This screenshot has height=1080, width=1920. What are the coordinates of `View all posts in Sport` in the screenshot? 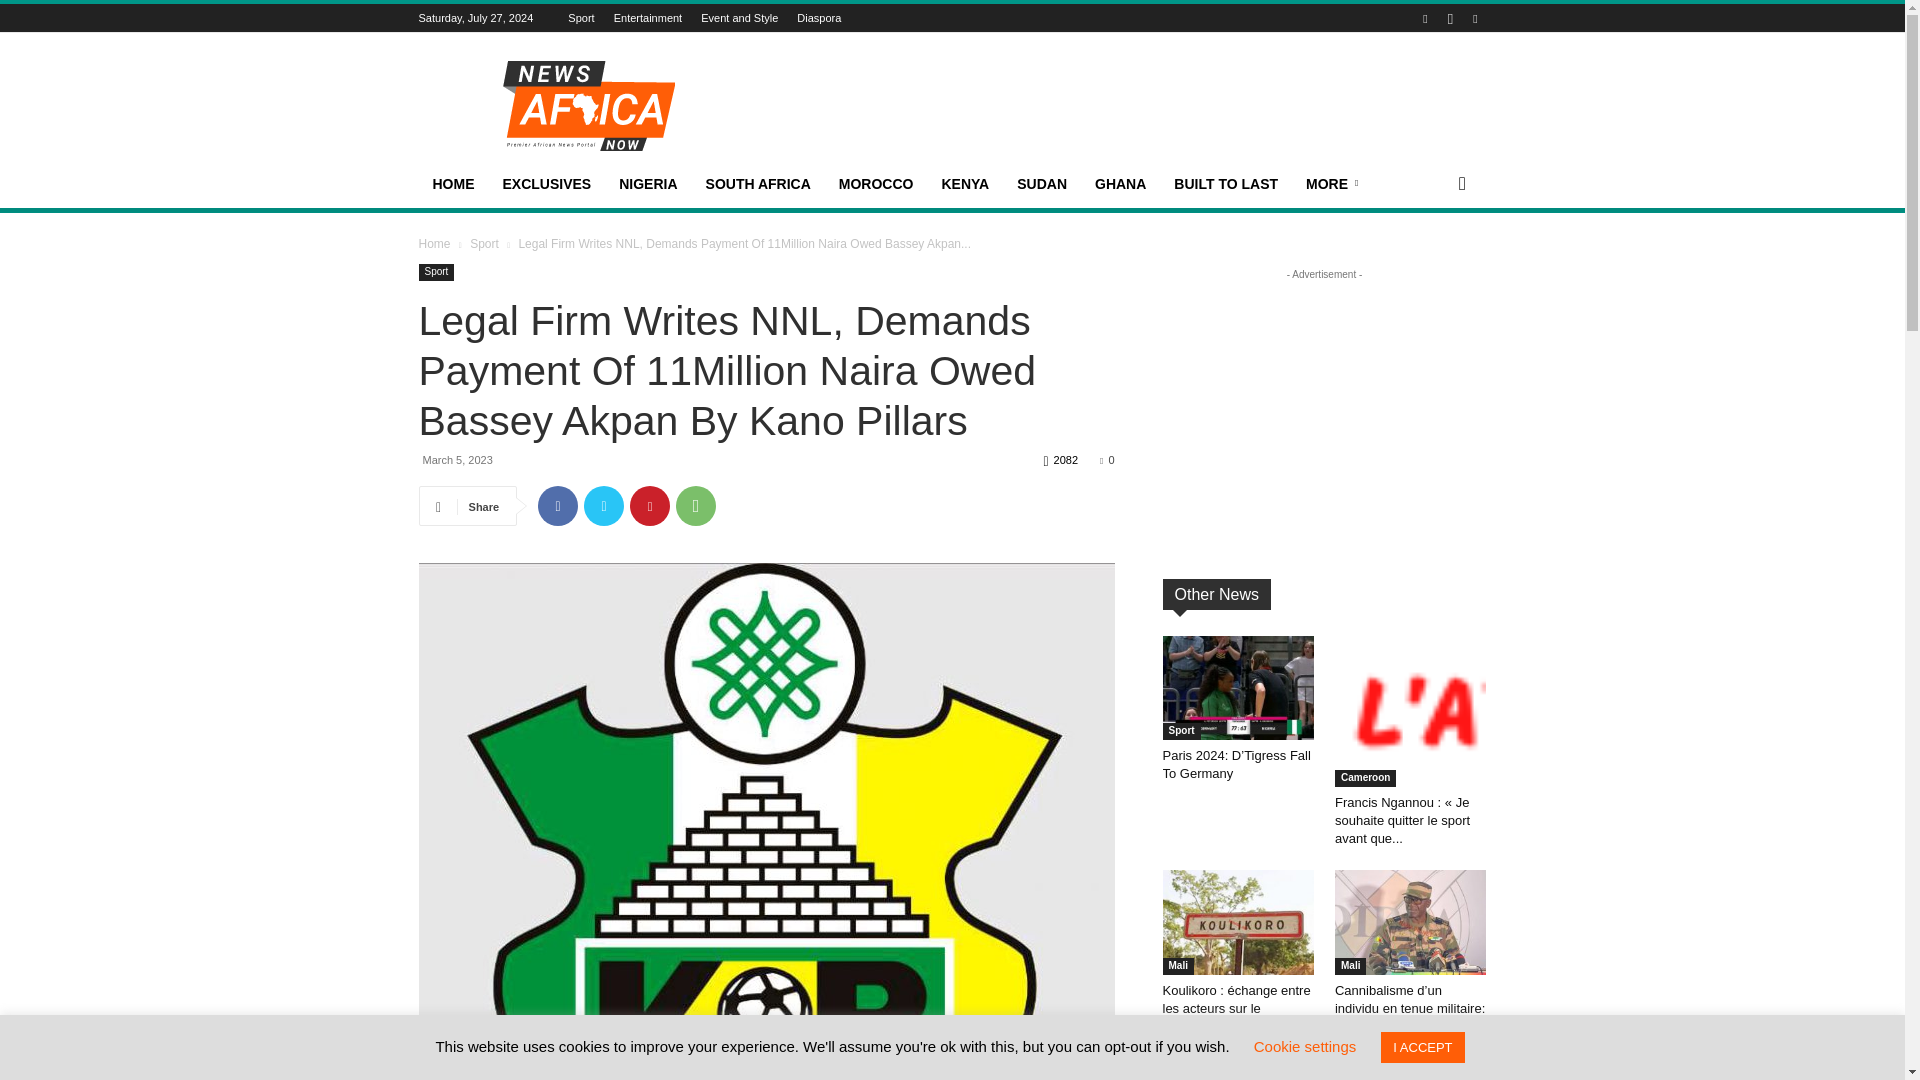 It's located at (484, 243).